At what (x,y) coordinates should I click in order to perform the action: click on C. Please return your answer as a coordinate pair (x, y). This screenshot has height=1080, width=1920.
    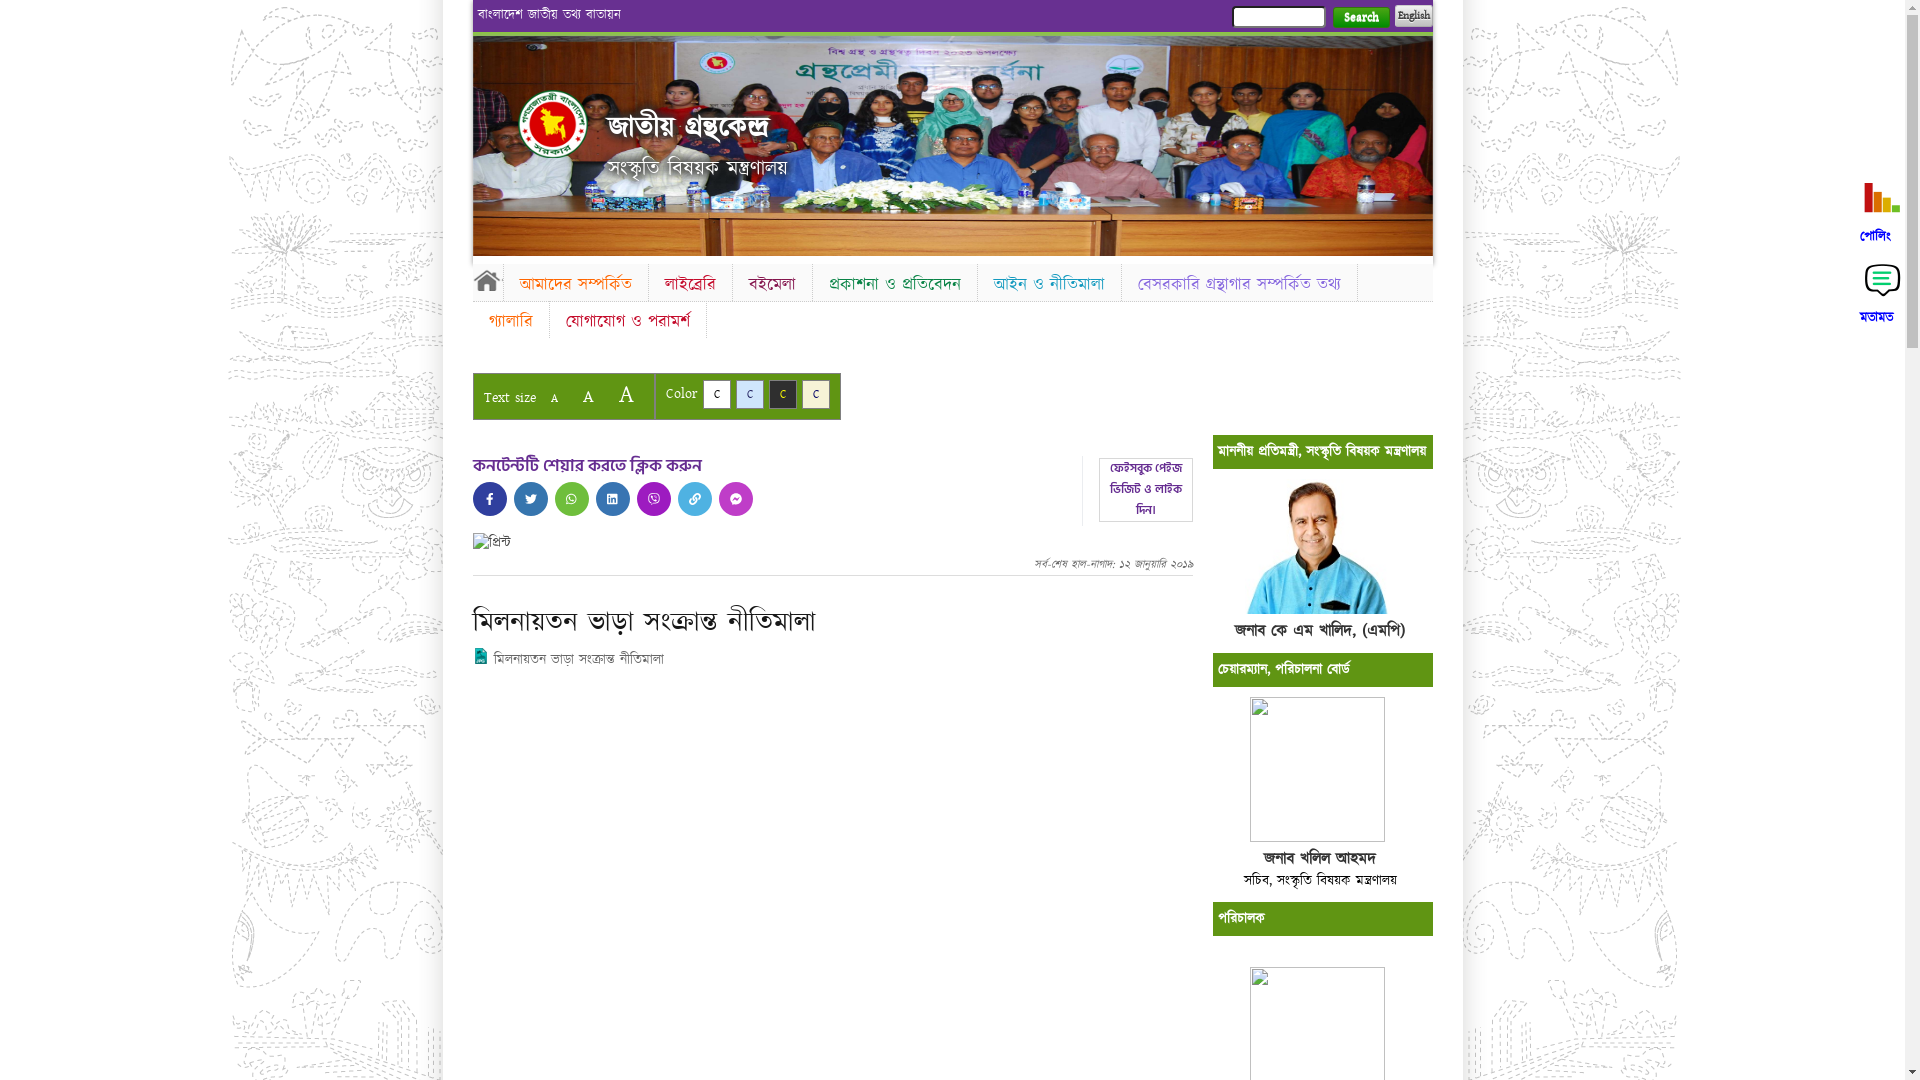
    Looking at the image, I should click on (716, 394).